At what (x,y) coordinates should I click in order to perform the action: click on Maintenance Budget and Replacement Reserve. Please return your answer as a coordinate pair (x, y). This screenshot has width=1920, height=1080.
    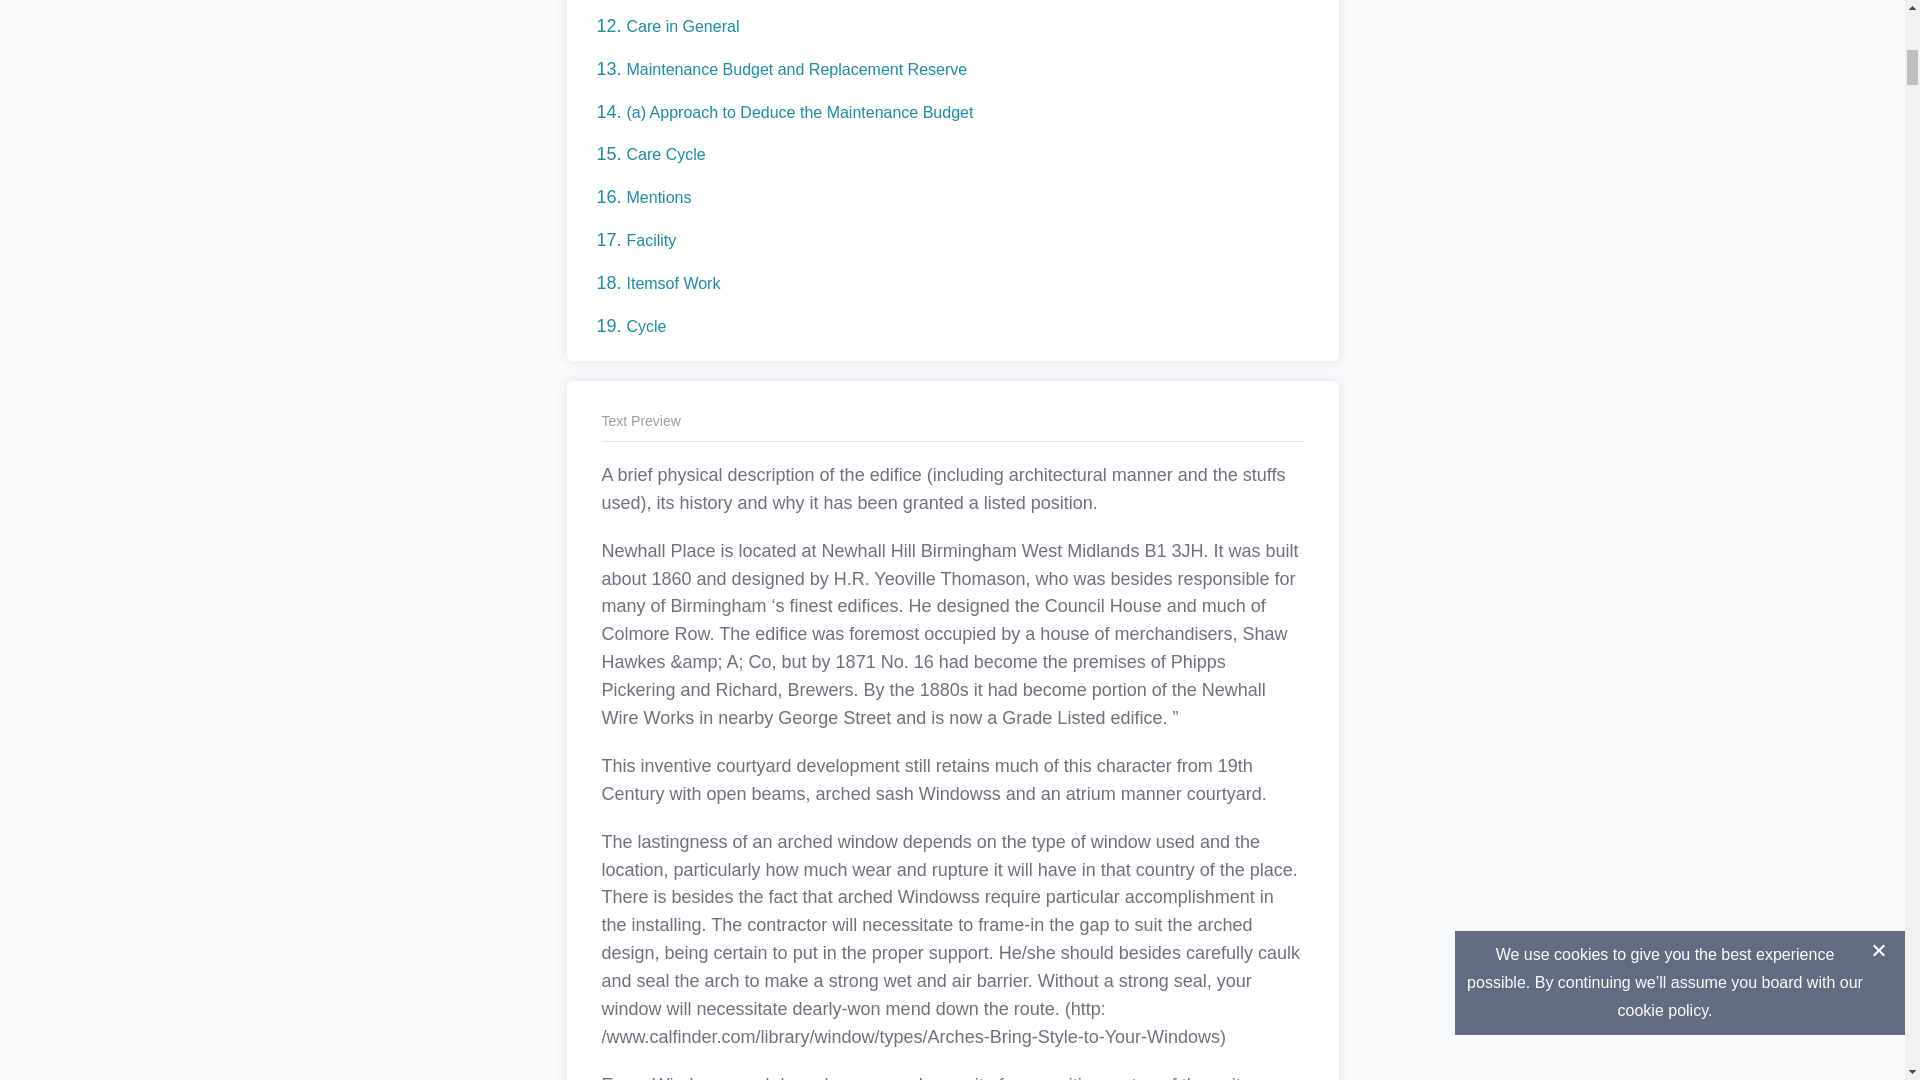
    Looking at the image, I should click on (796, 68).